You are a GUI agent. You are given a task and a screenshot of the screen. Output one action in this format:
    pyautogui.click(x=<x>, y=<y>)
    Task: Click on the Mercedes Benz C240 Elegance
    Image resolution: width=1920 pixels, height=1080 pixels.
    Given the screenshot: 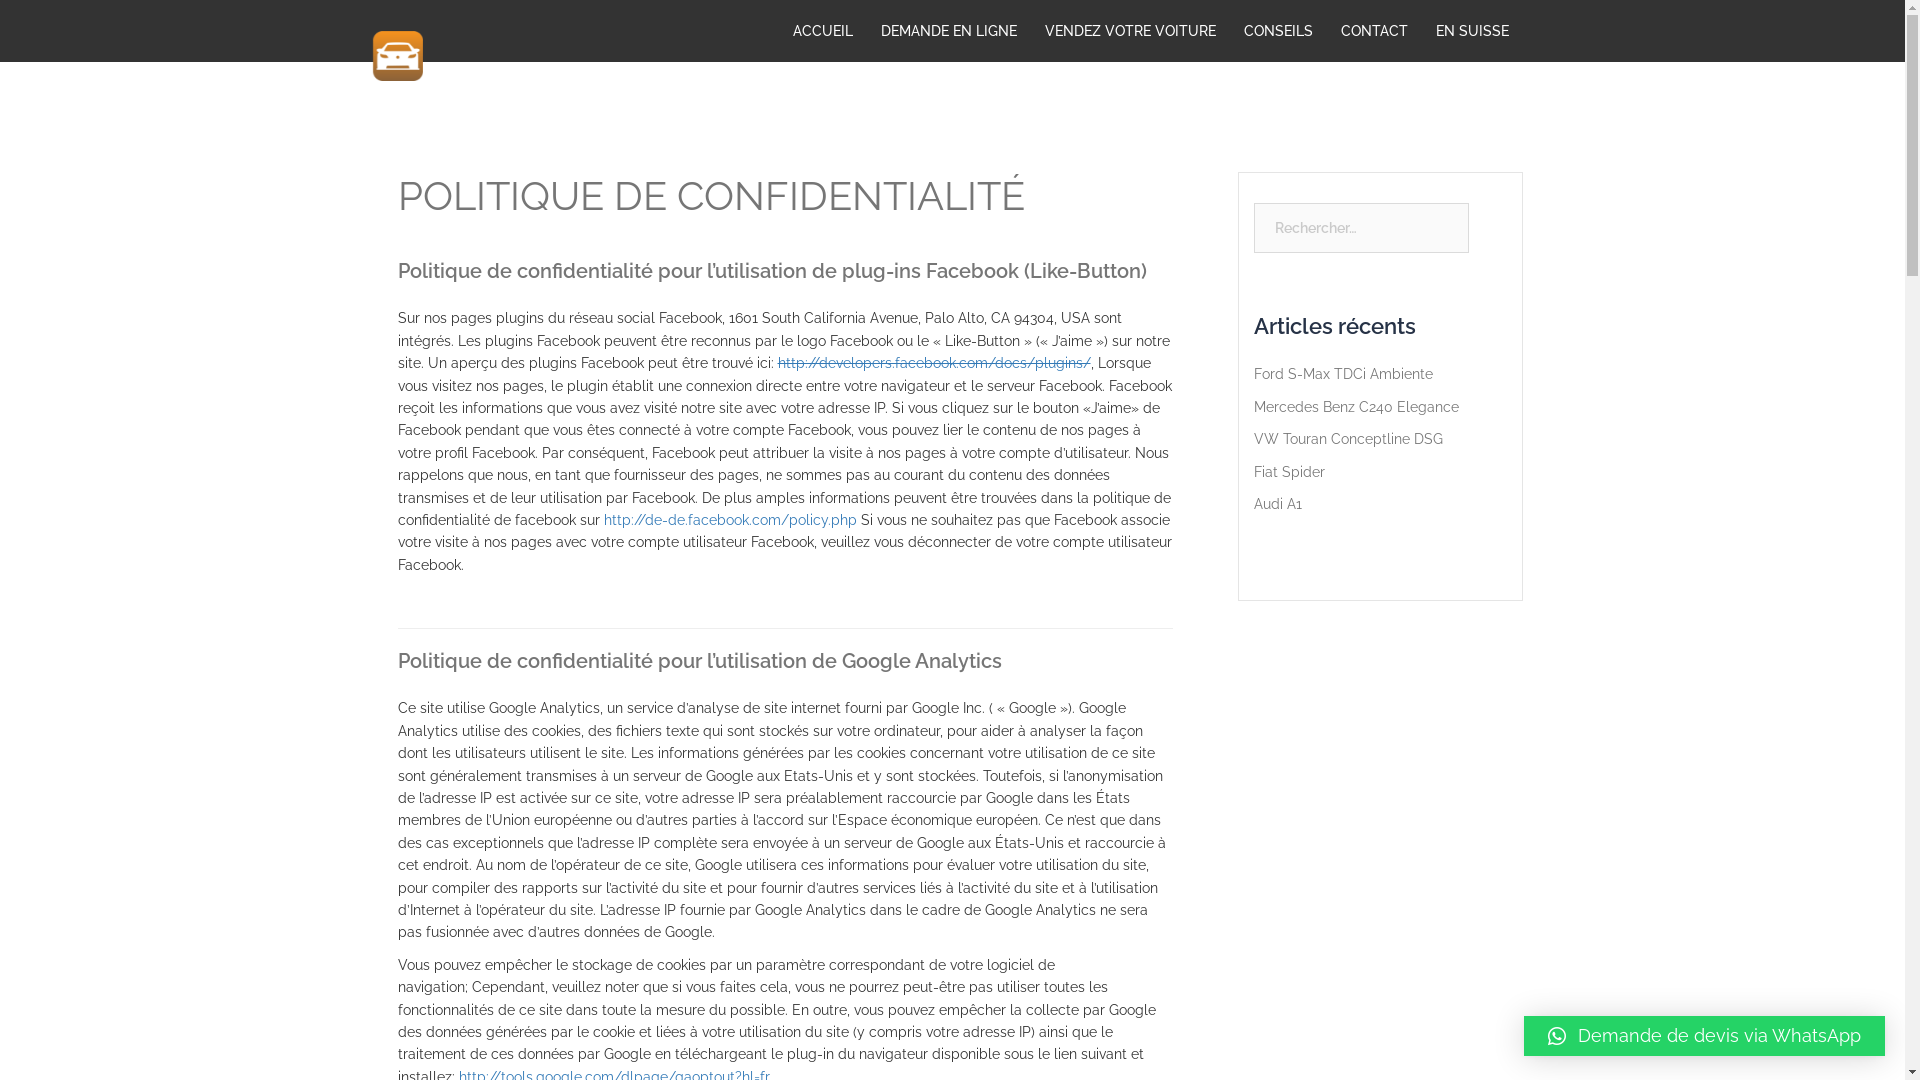 What is the action you would take?
    pyautogui.click(x=1356, y=407)
    